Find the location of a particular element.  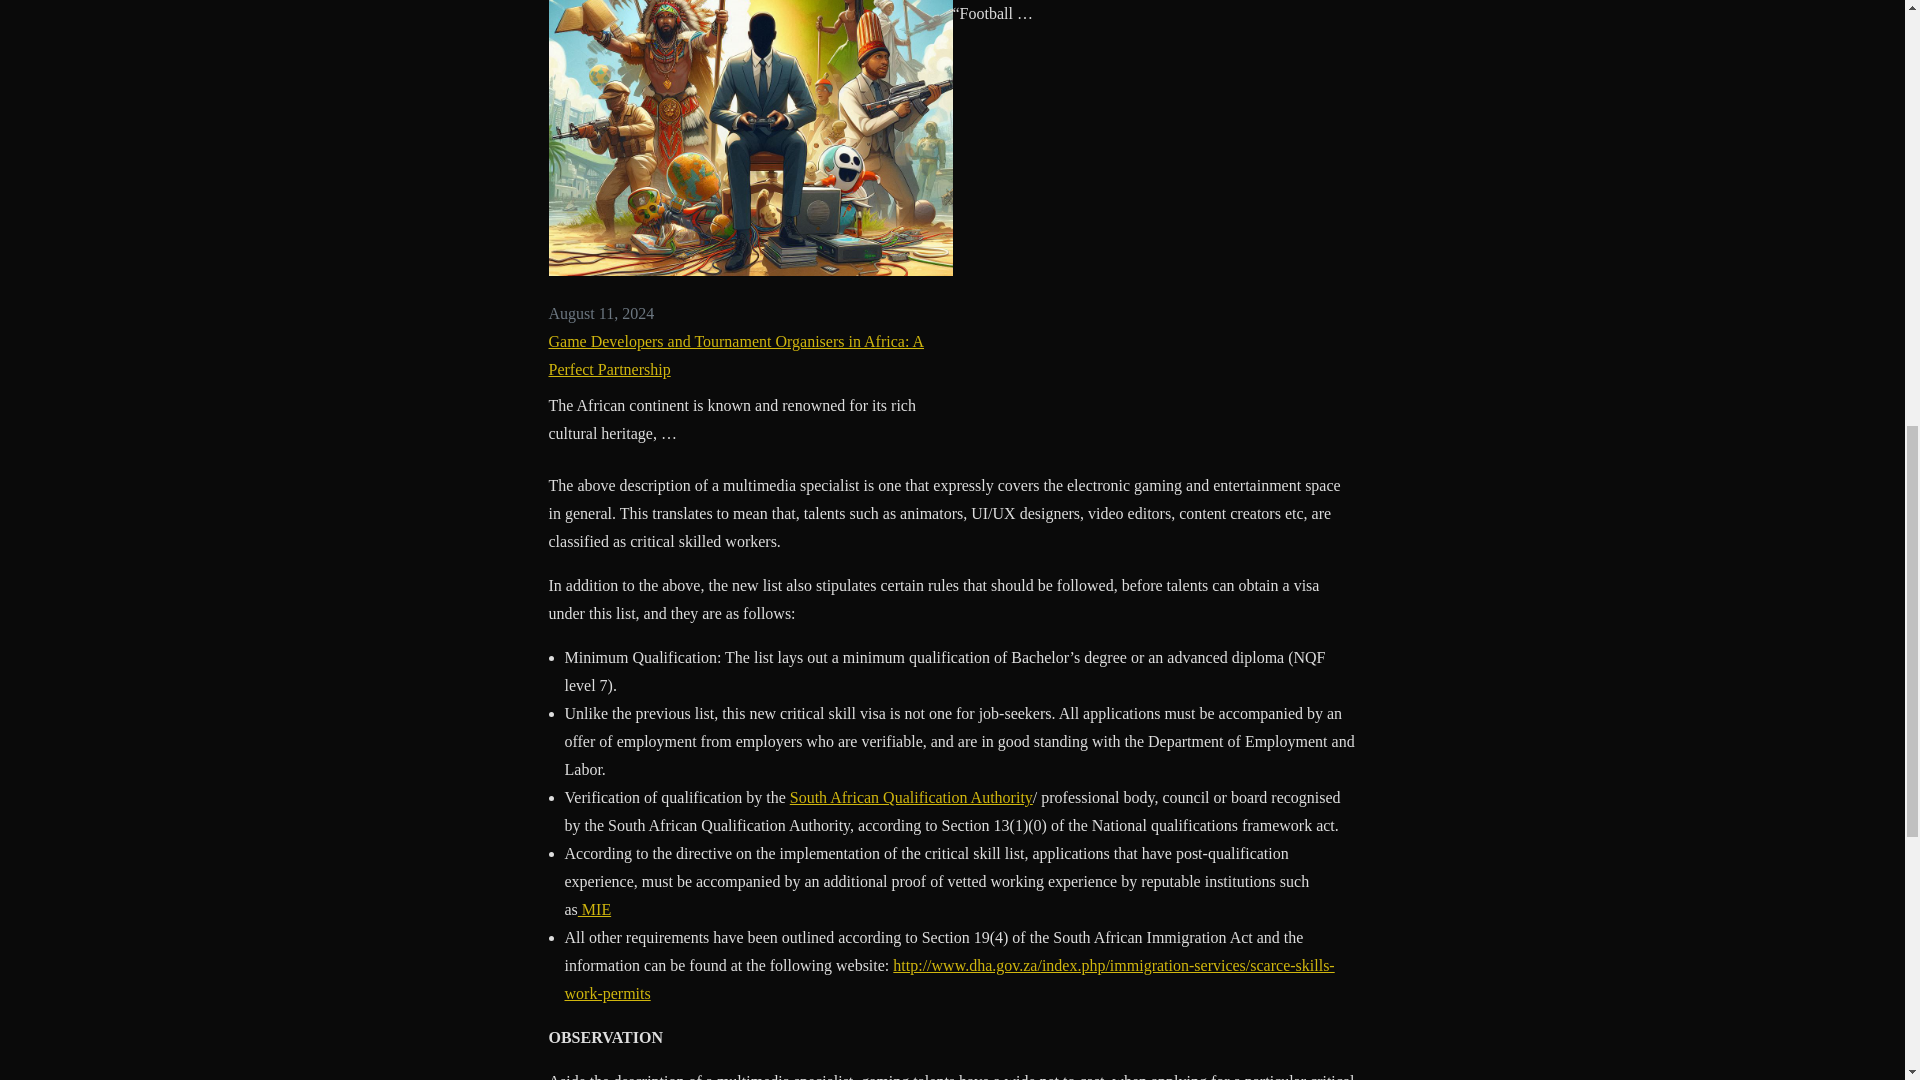

 MIE is located at coordinates (594, 909).